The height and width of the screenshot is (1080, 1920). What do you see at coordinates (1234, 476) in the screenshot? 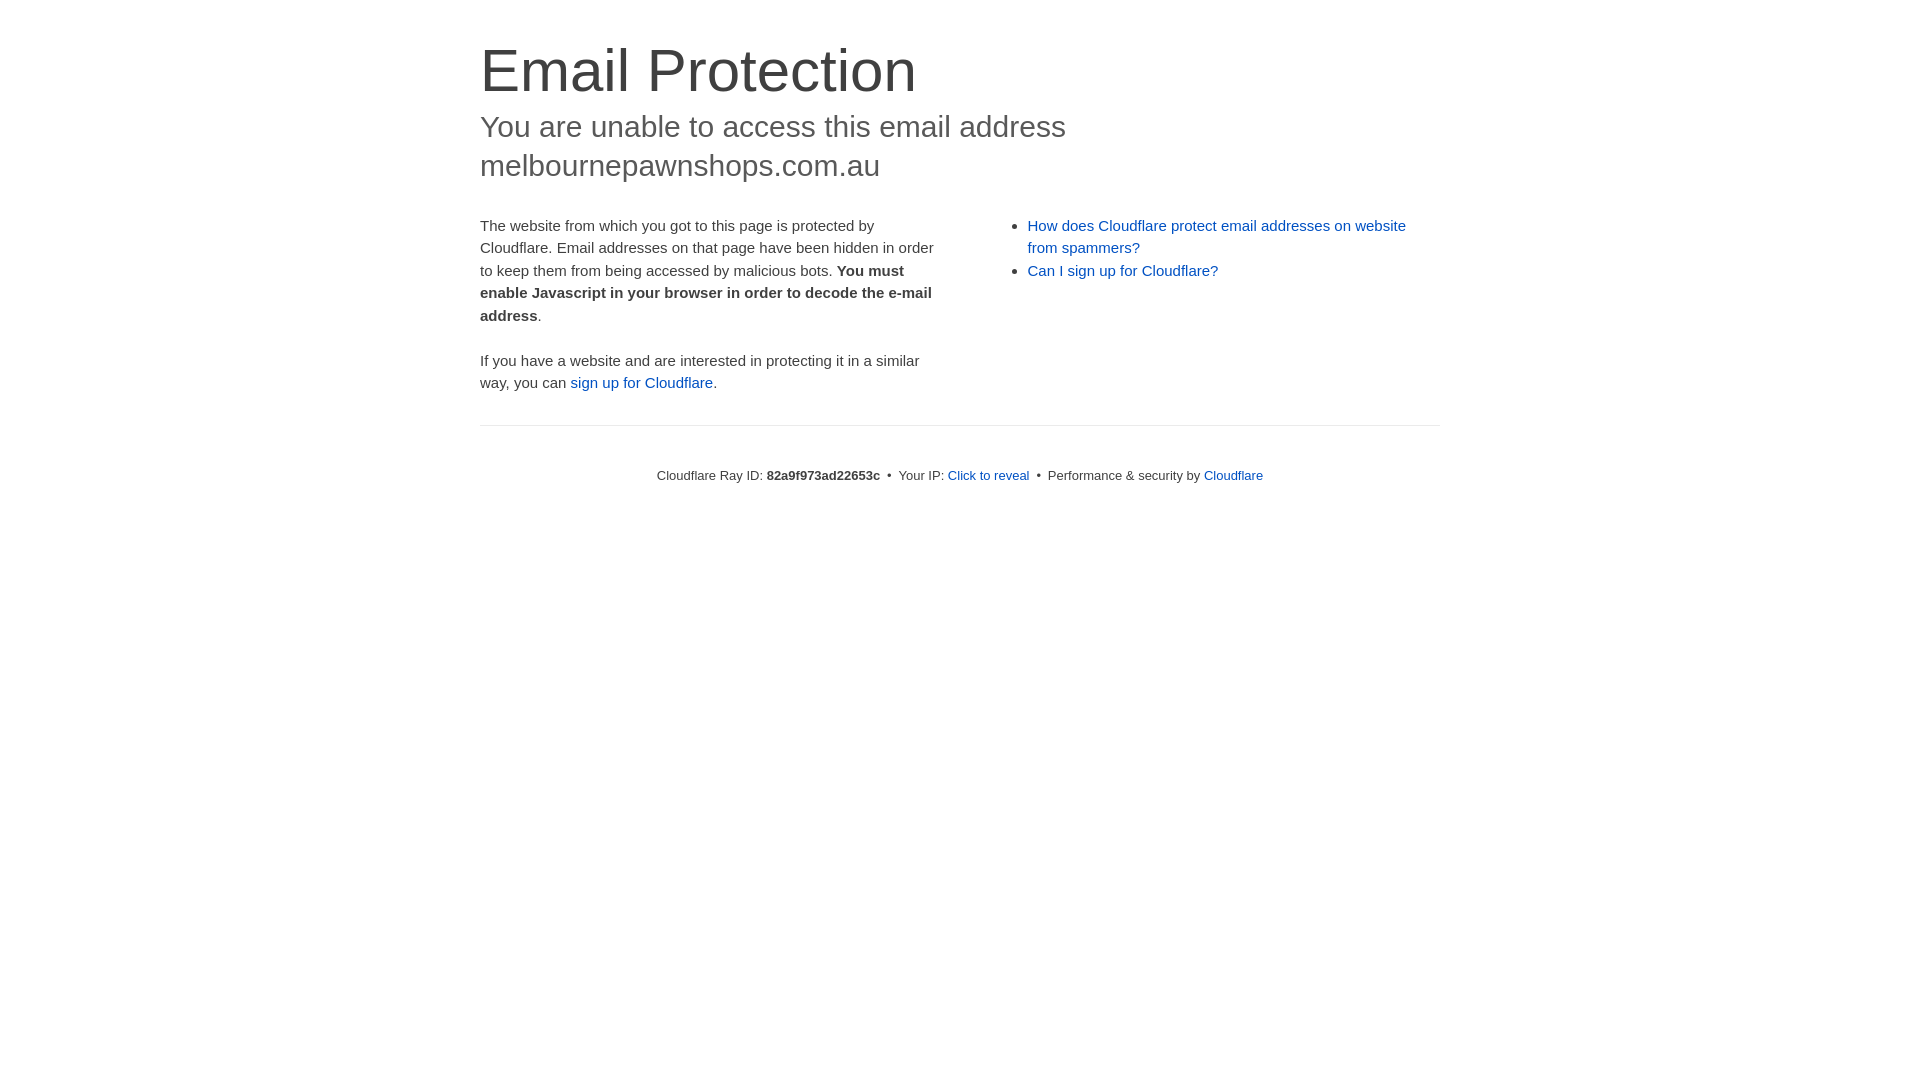
I see `Cloudflare` at bounding box center [1234, 476].